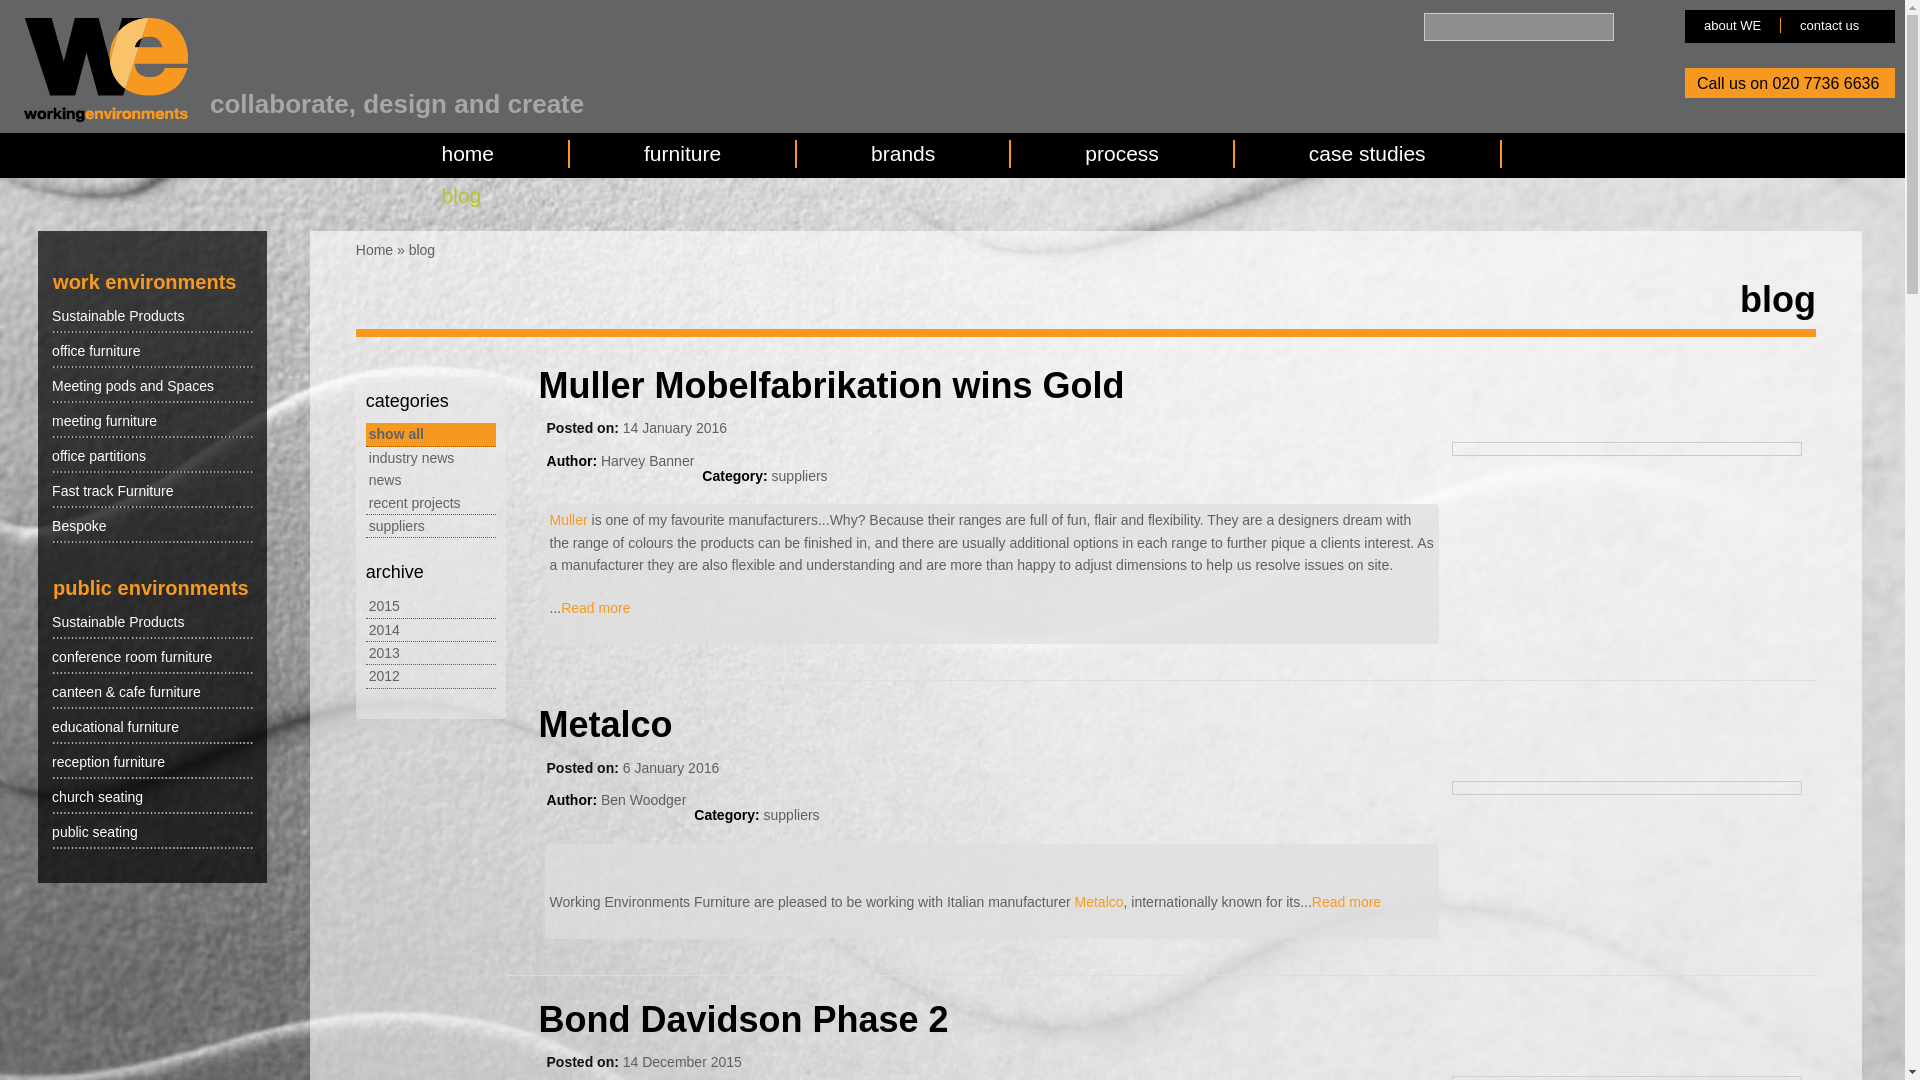  What do you see at coordinates (396, 103) in the screenshot?
I see `collaborate, design and create` at bounding box center [396, 103].